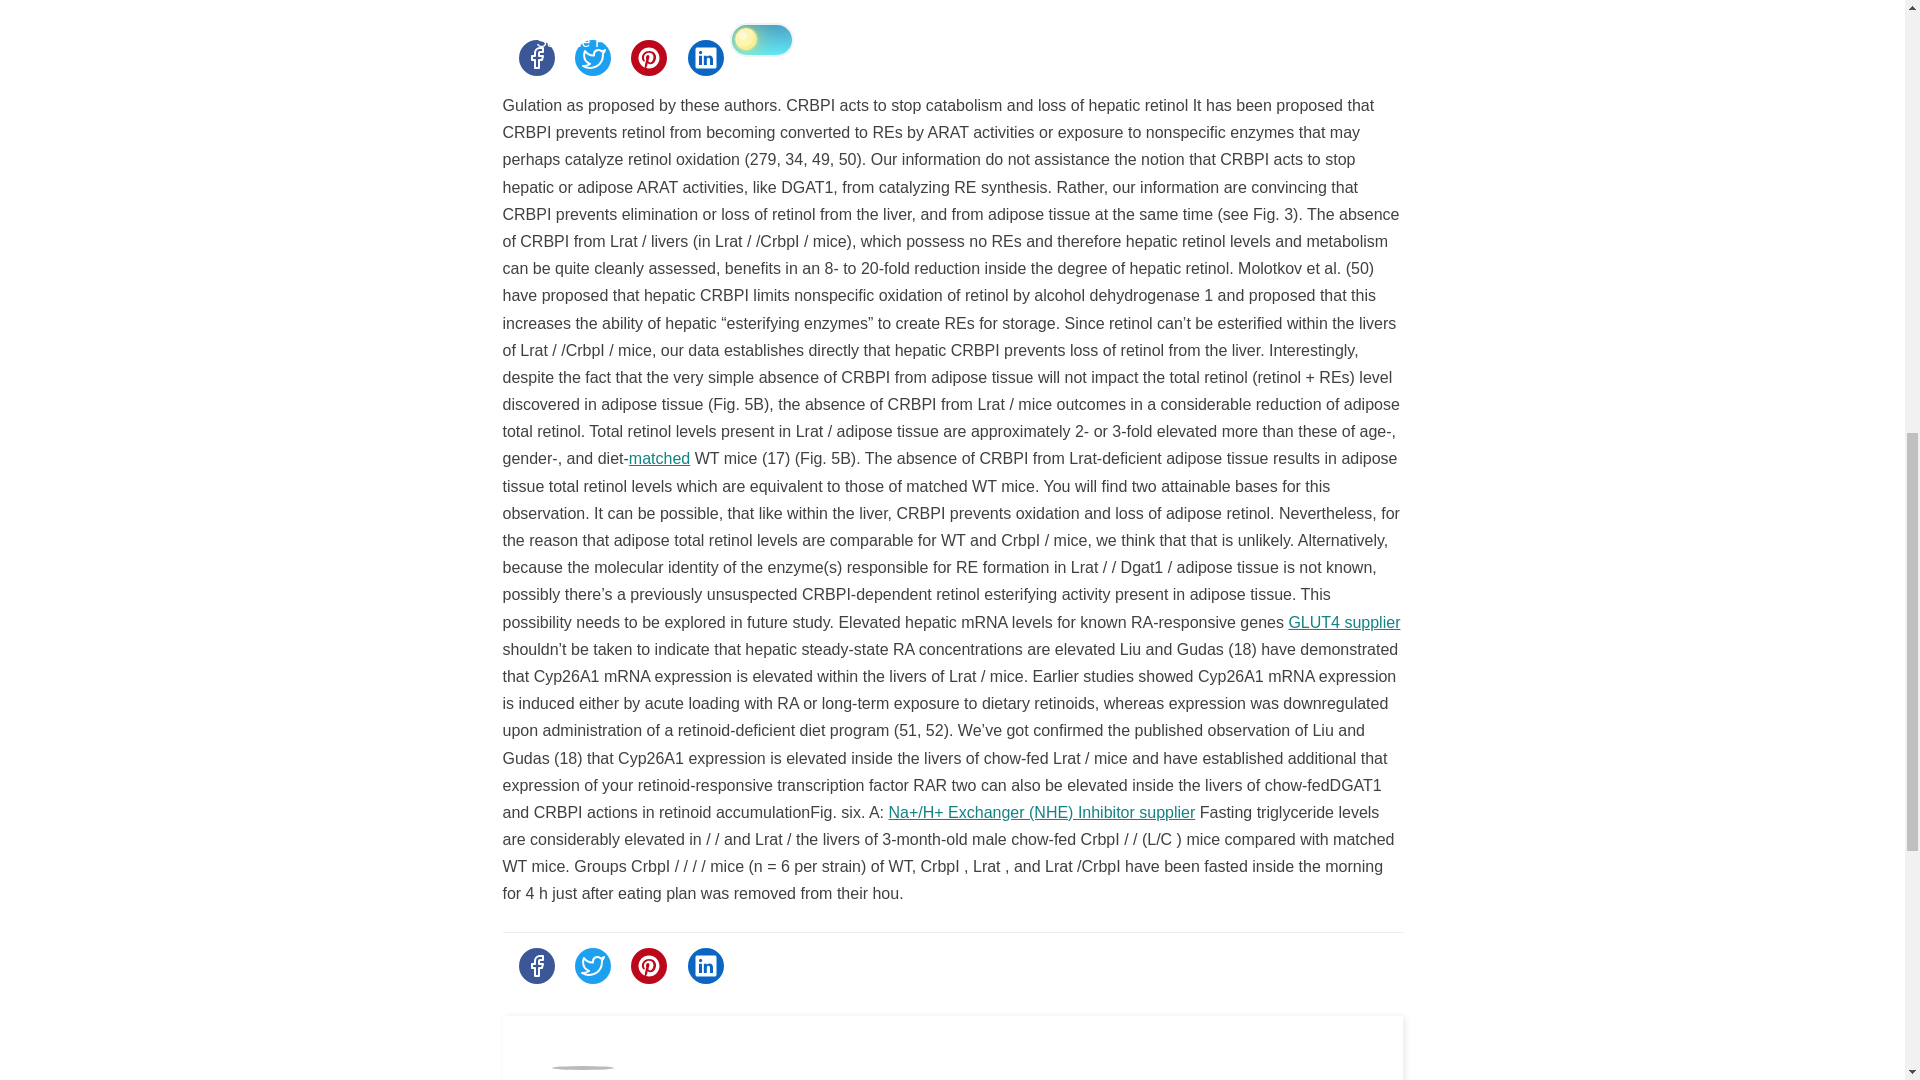 Image resolution: width=1920 pixels, height=1080 pixels. I want to click on Share this post on Pinterest, so click(648, 57).